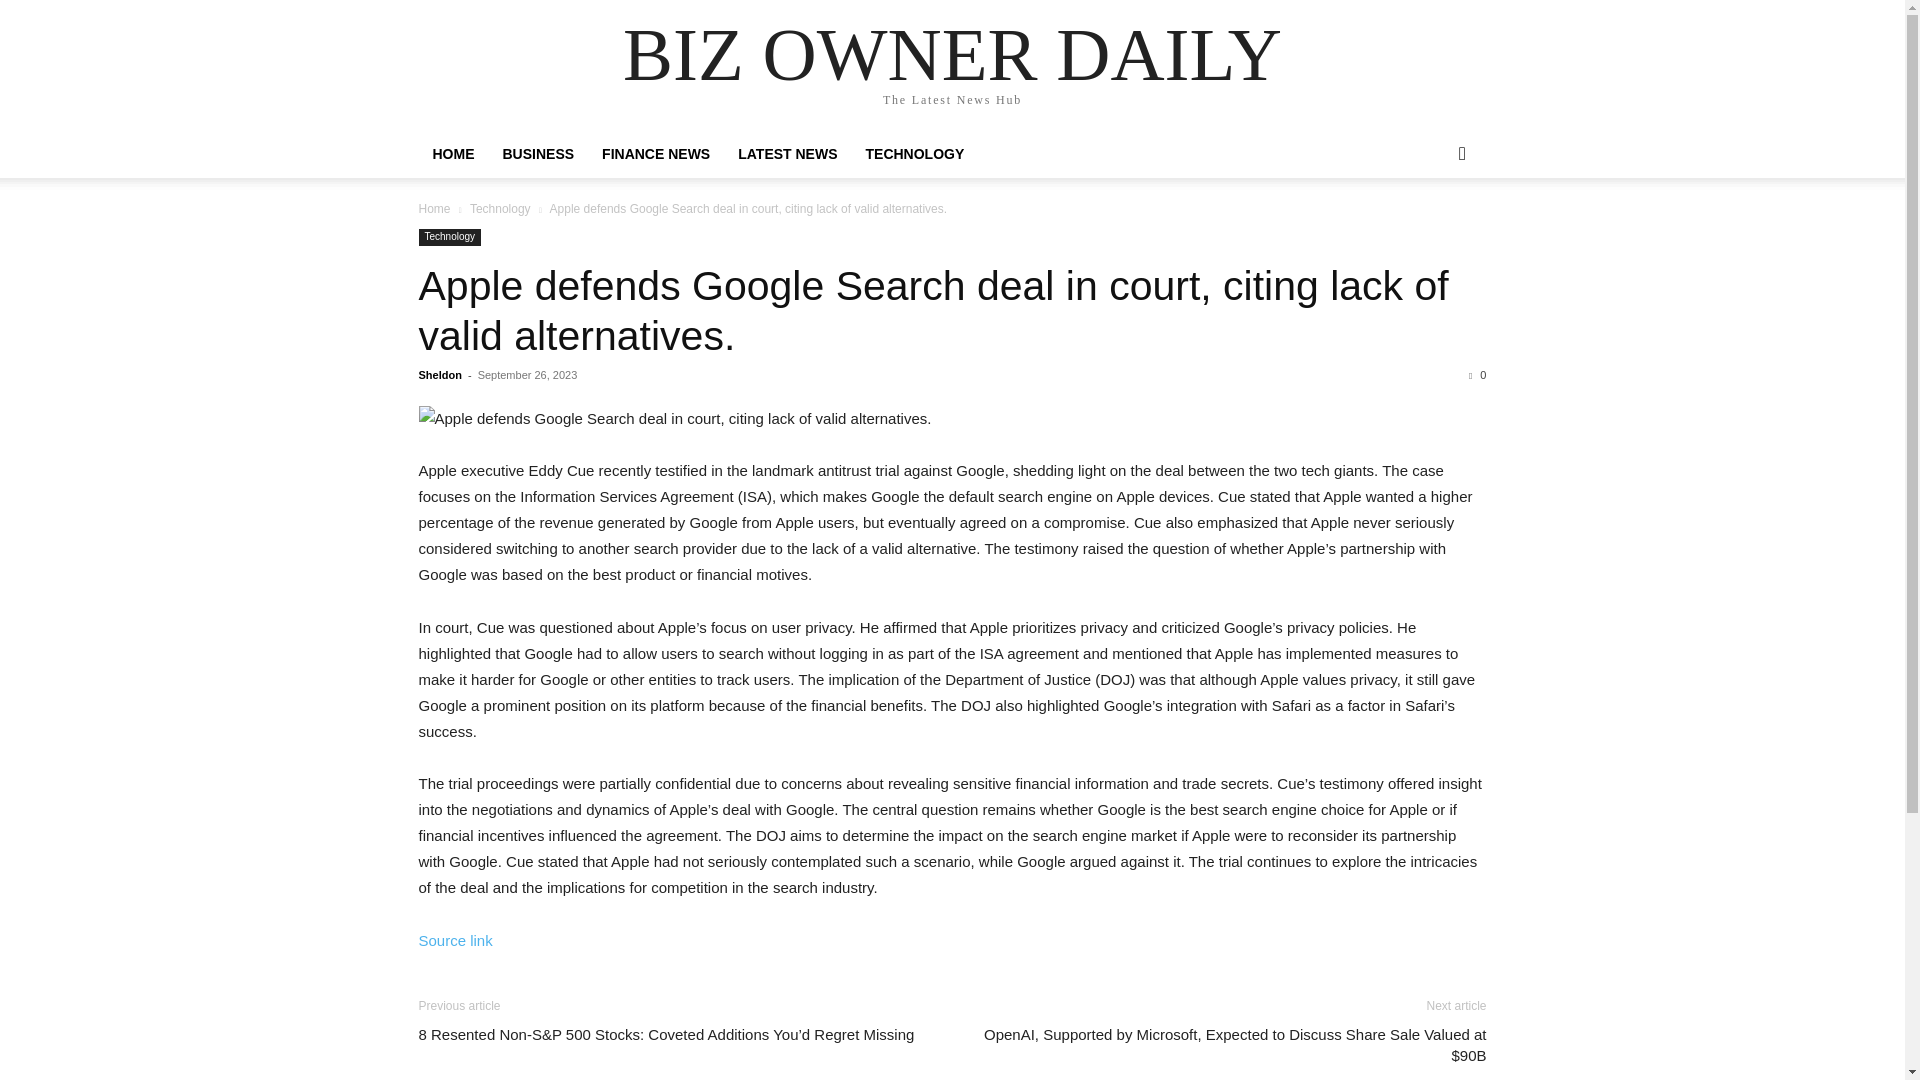 Image resolution: width=1920 pixels, height=1080 pixels. I want to click on HOME, so click(452, 154).